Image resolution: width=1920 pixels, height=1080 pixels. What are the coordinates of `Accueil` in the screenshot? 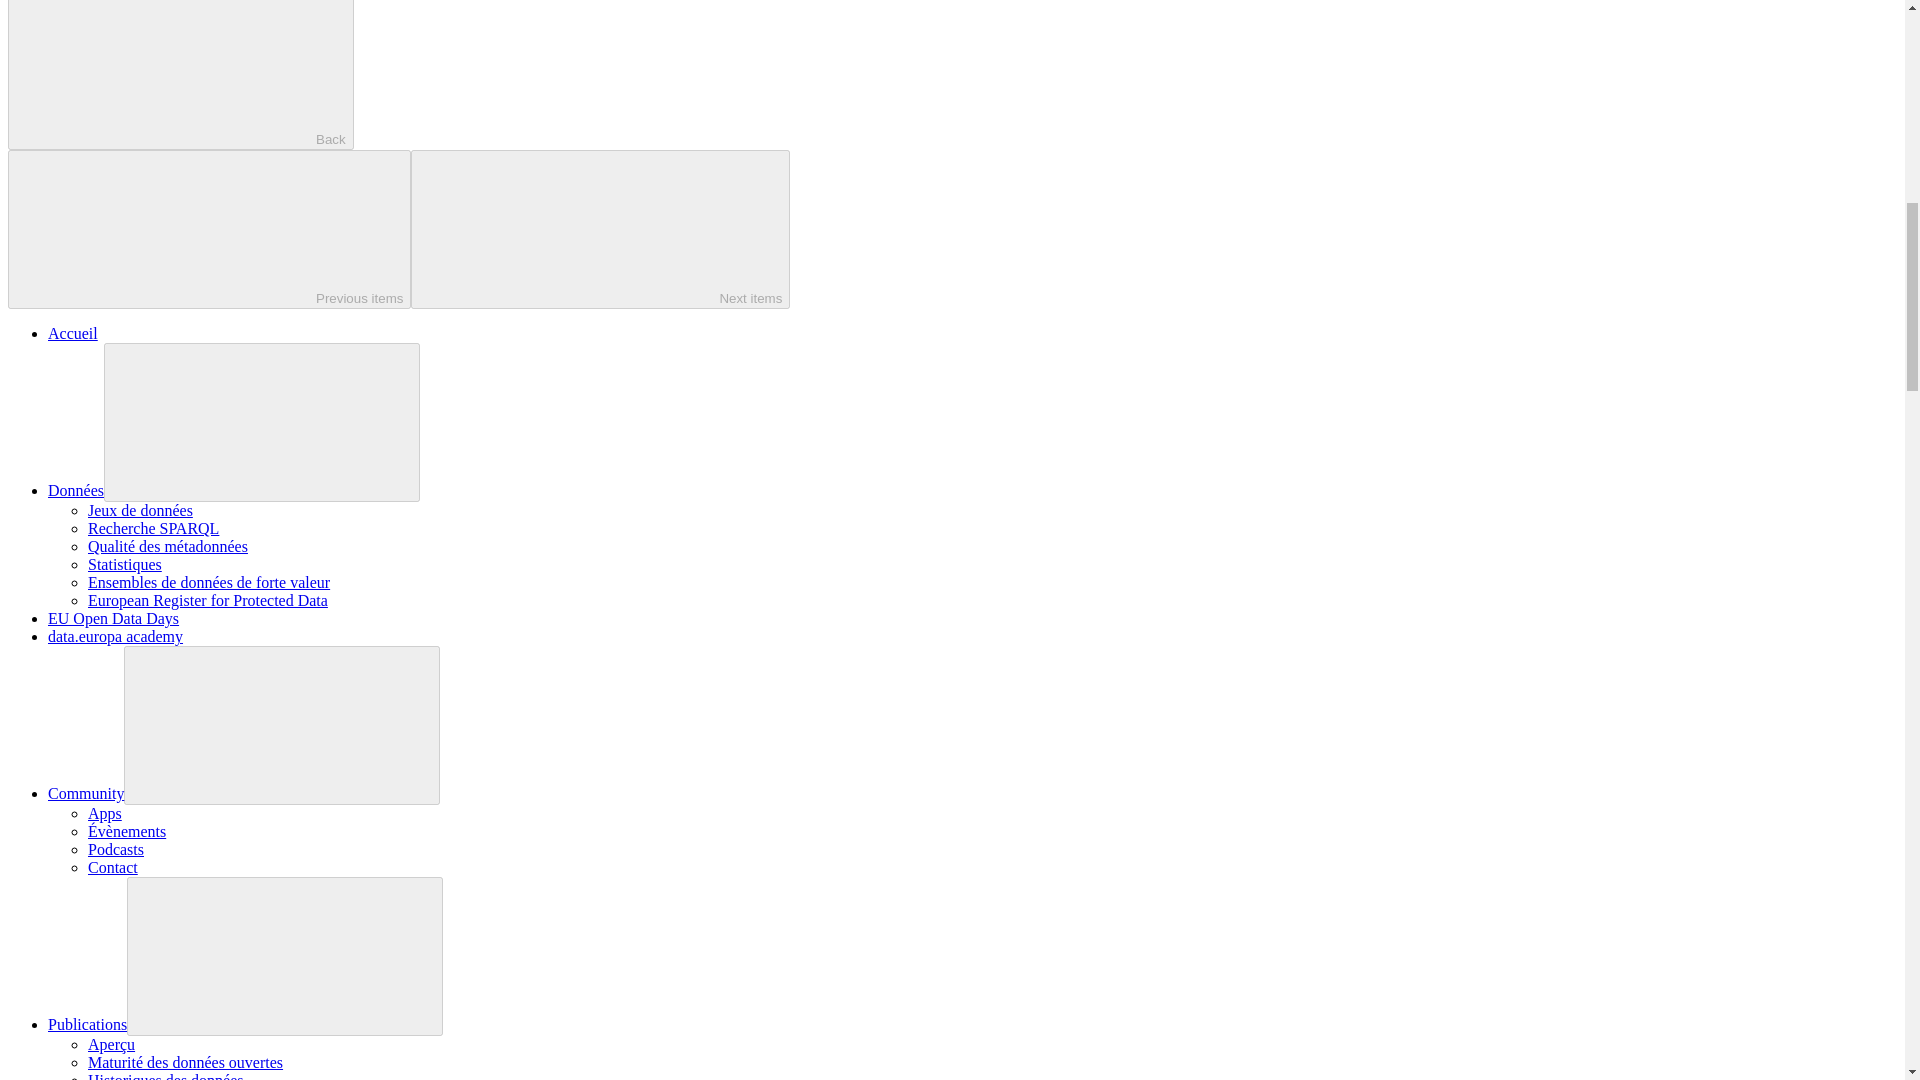 It's located at (72, 334).